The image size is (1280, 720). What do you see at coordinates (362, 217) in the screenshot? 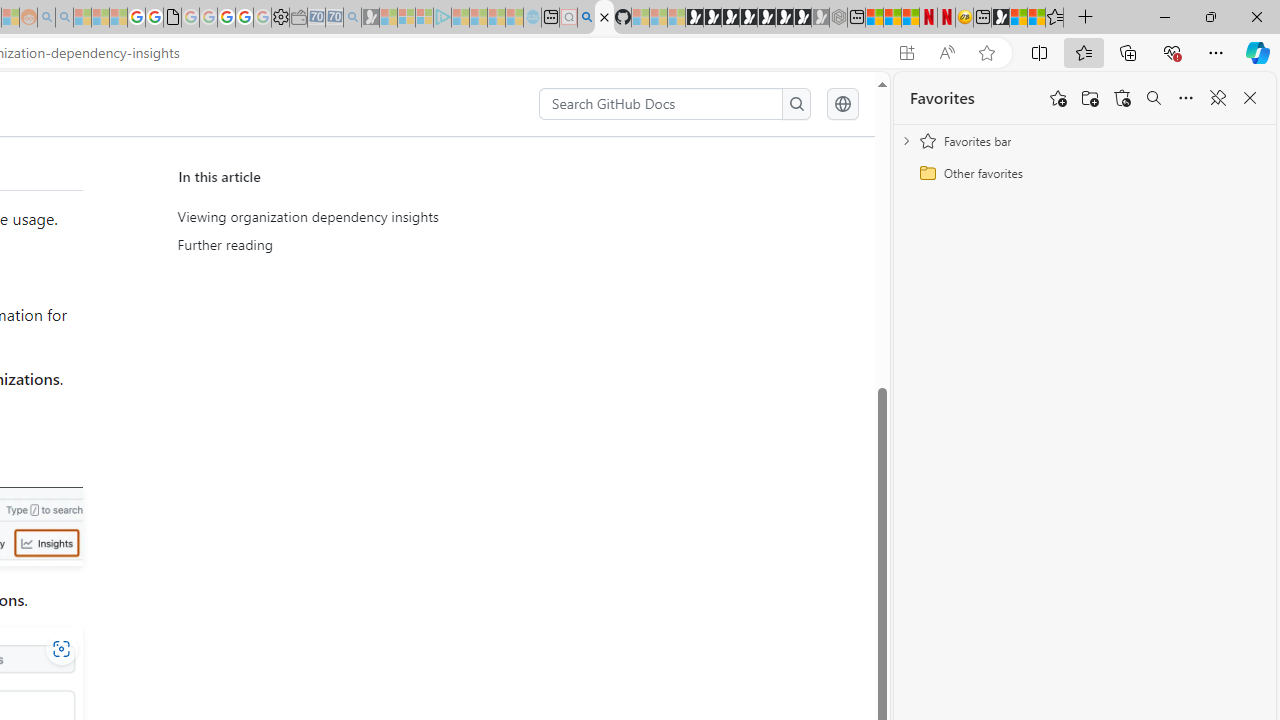
I see `Viewing organization dependency insights` at bounding box center [362, 217].